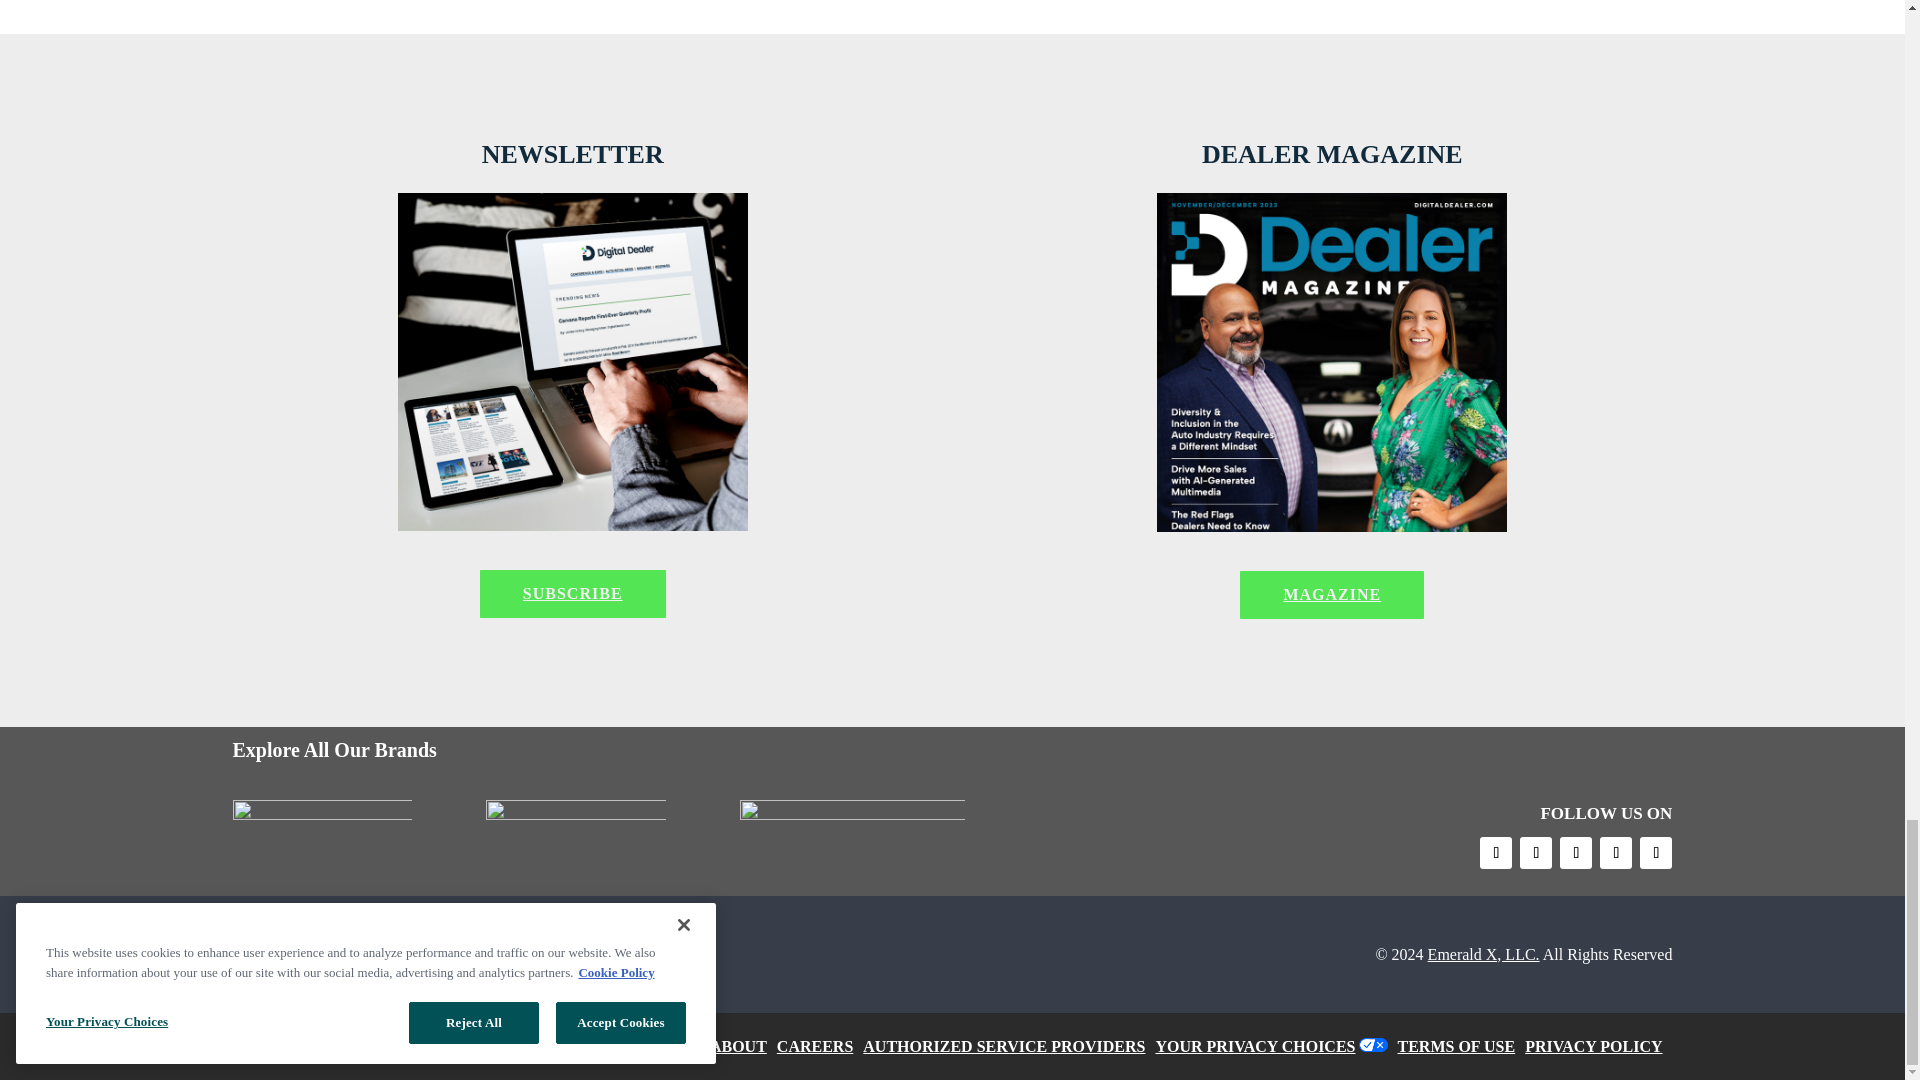 The image size is (1920, 1080). I want to click on E-Newsletter-Mockup2-768x742, so click(572, 362).